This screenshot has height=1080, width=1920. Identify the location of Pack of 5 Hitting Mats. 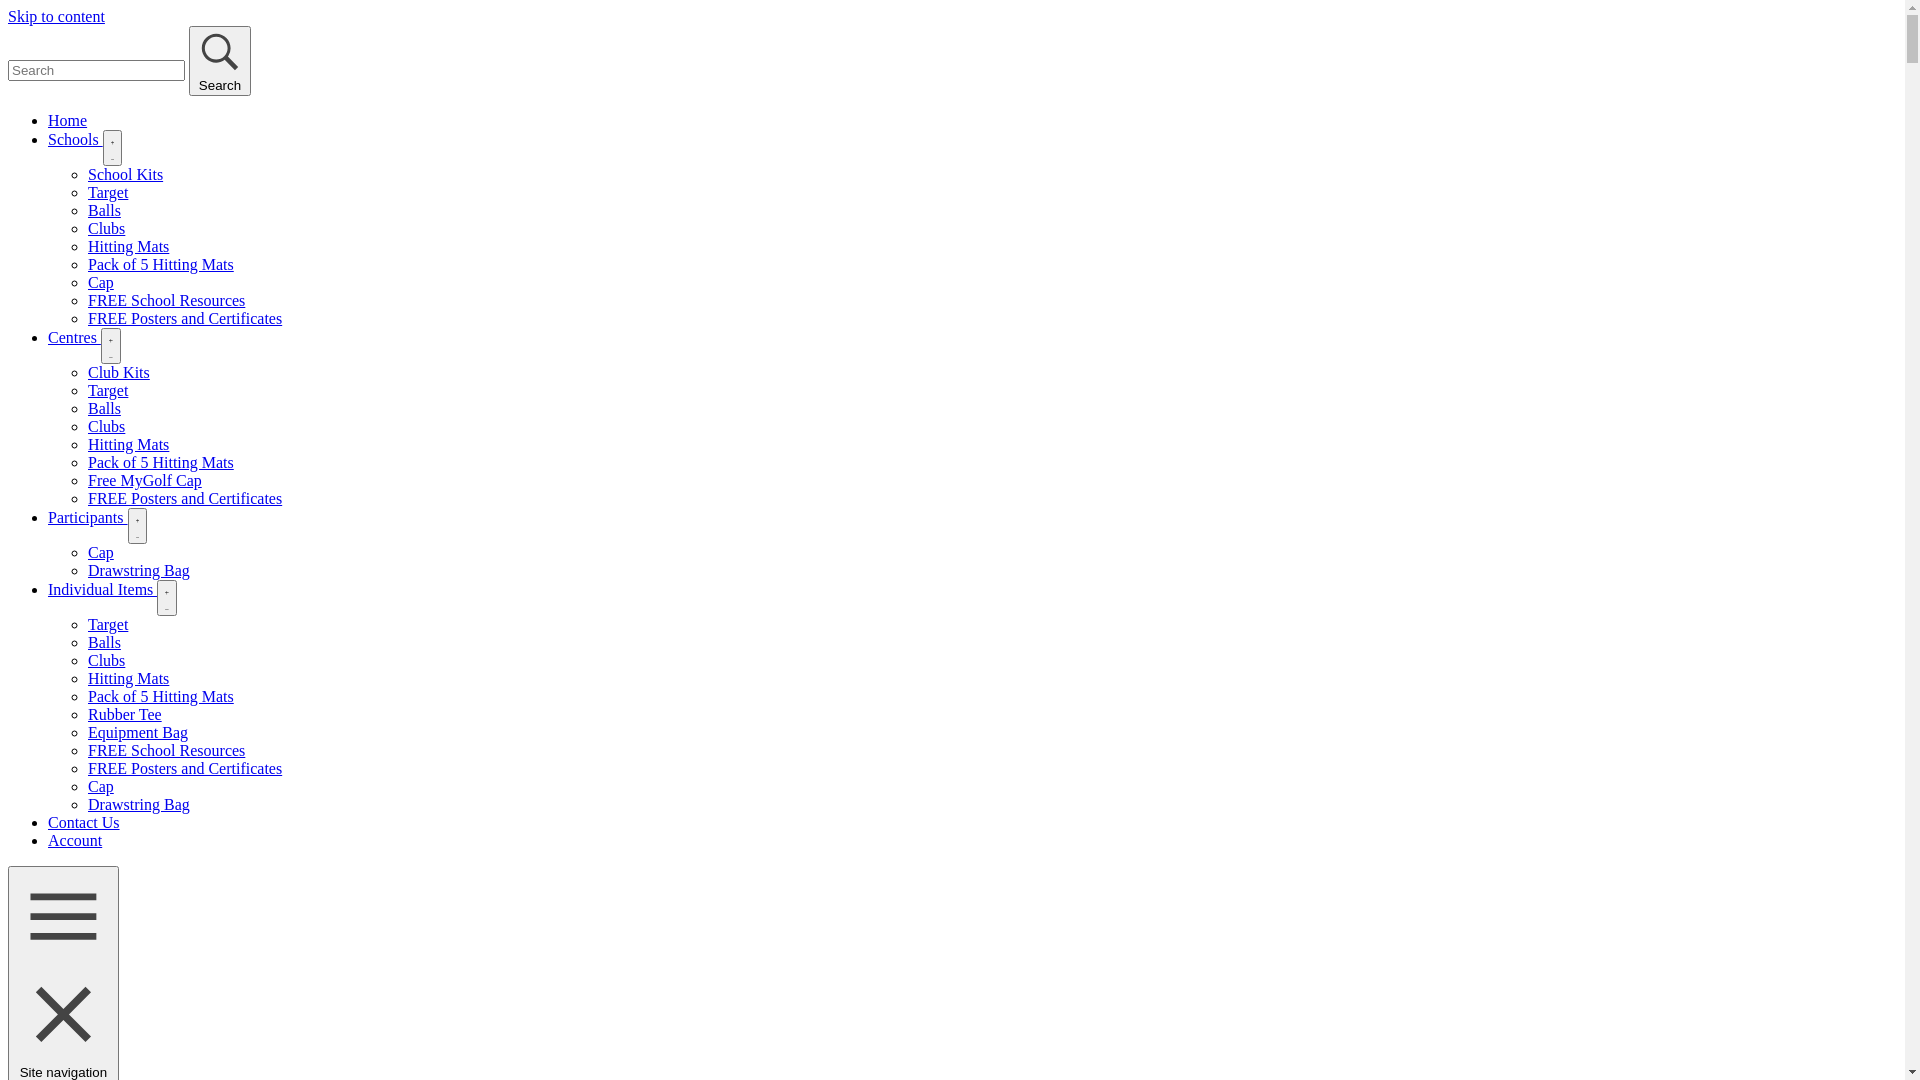
(161, 264).